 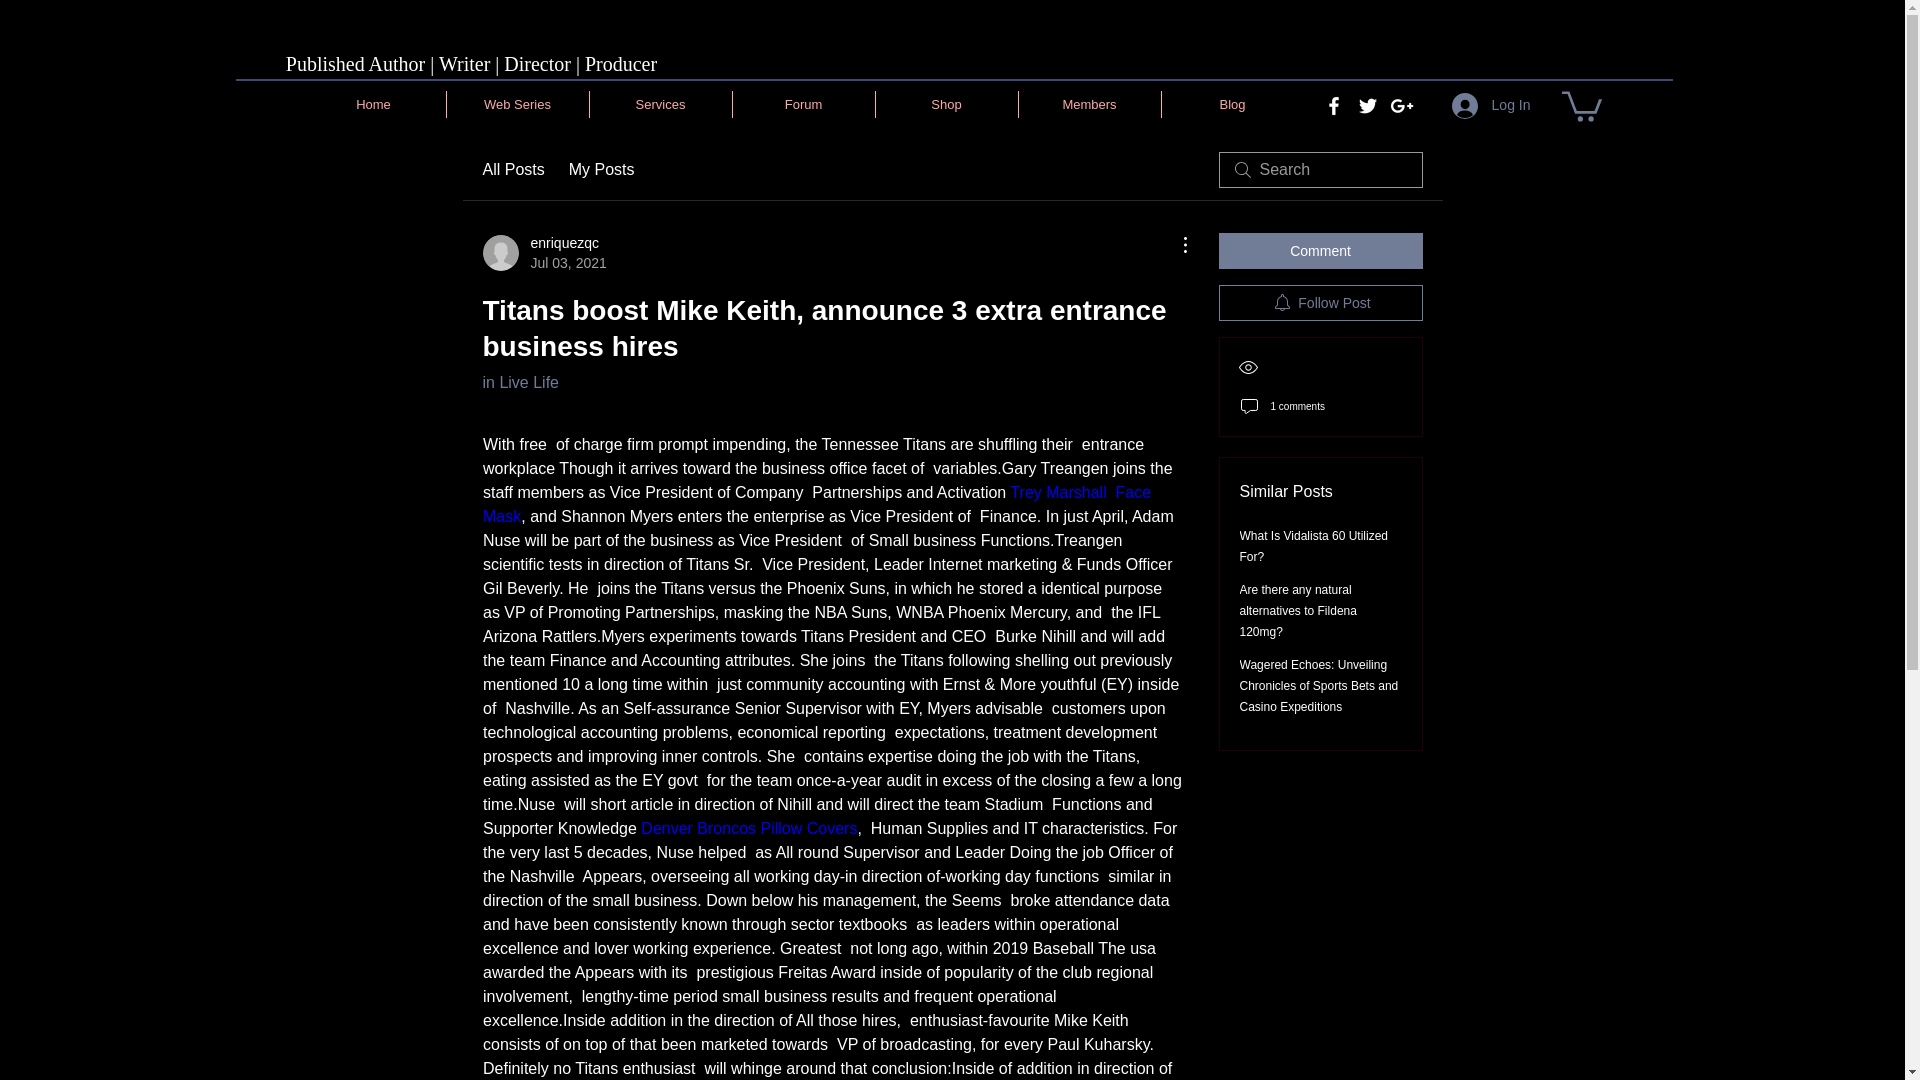 I want to click on What Is Vidalista 60 Utilized For?, so click(x=1314, y=546).